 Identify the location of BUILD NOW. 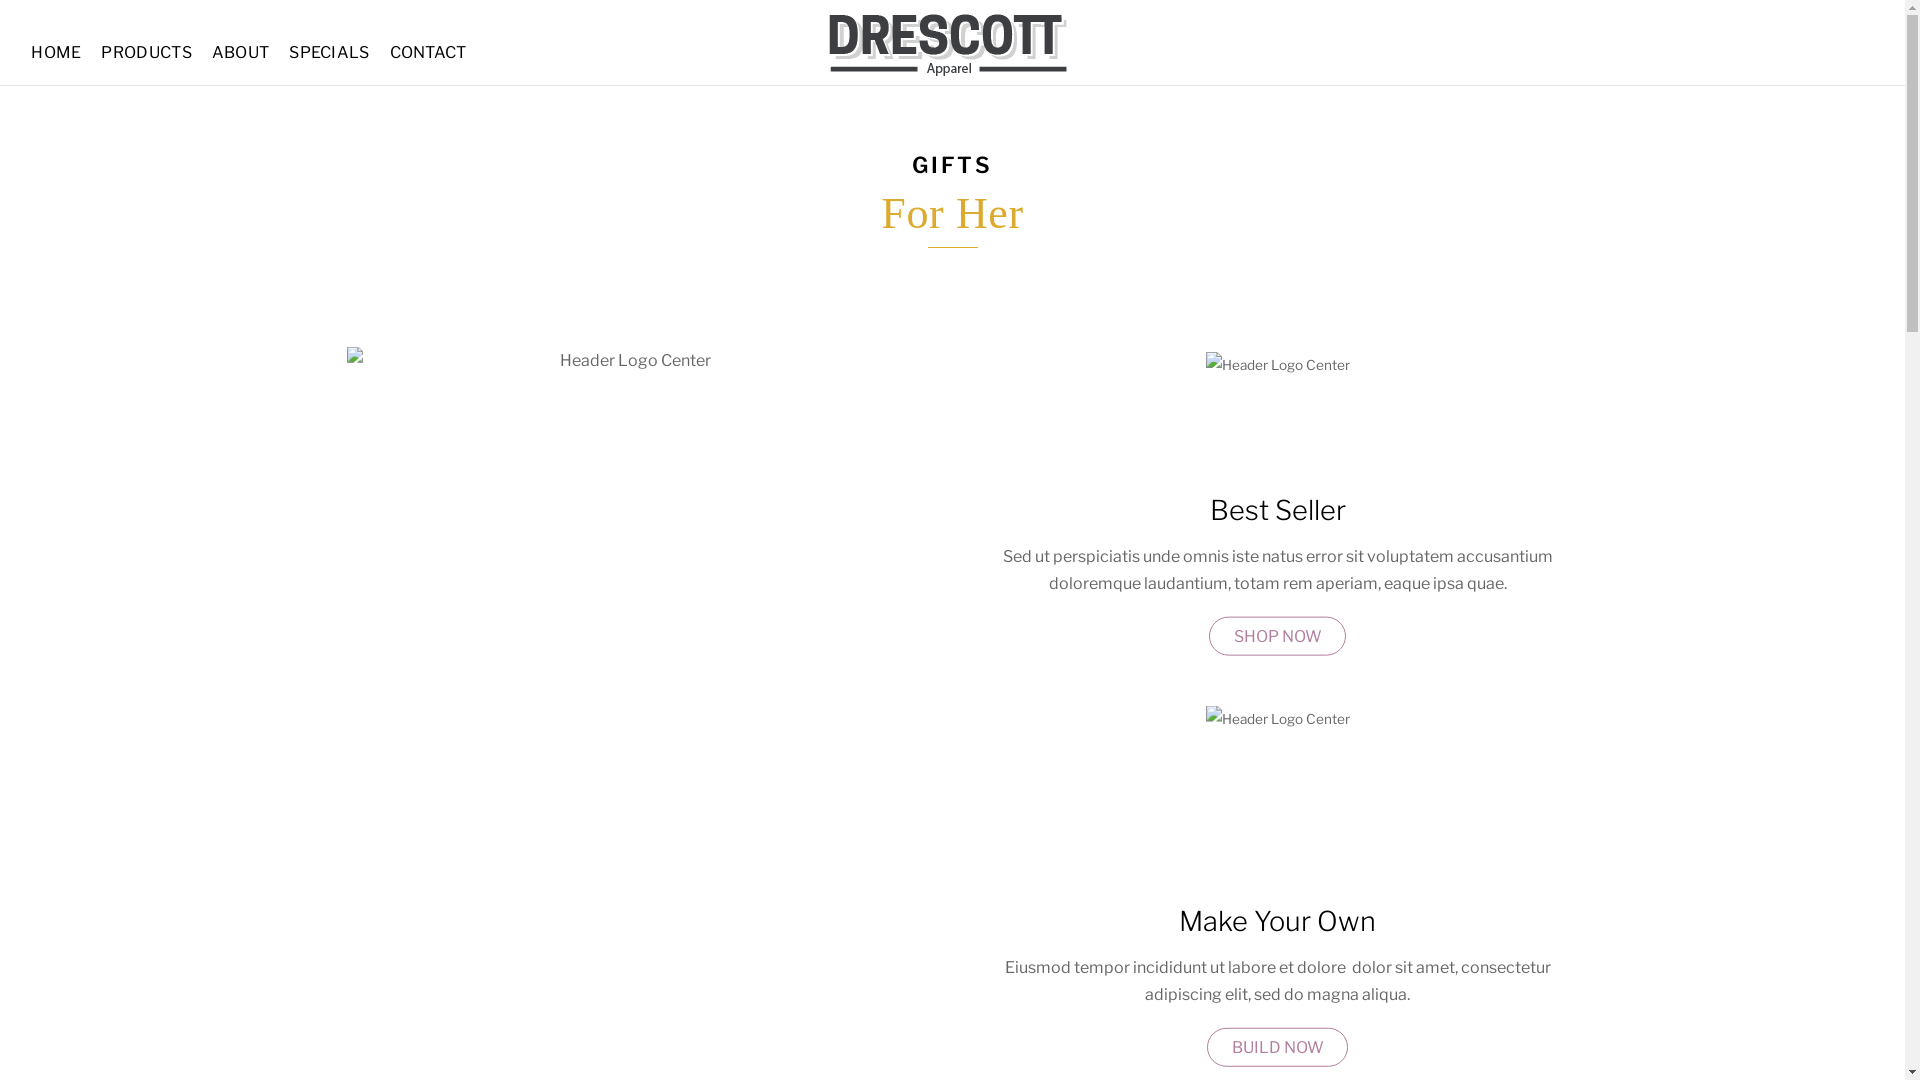
(1277, 1048).